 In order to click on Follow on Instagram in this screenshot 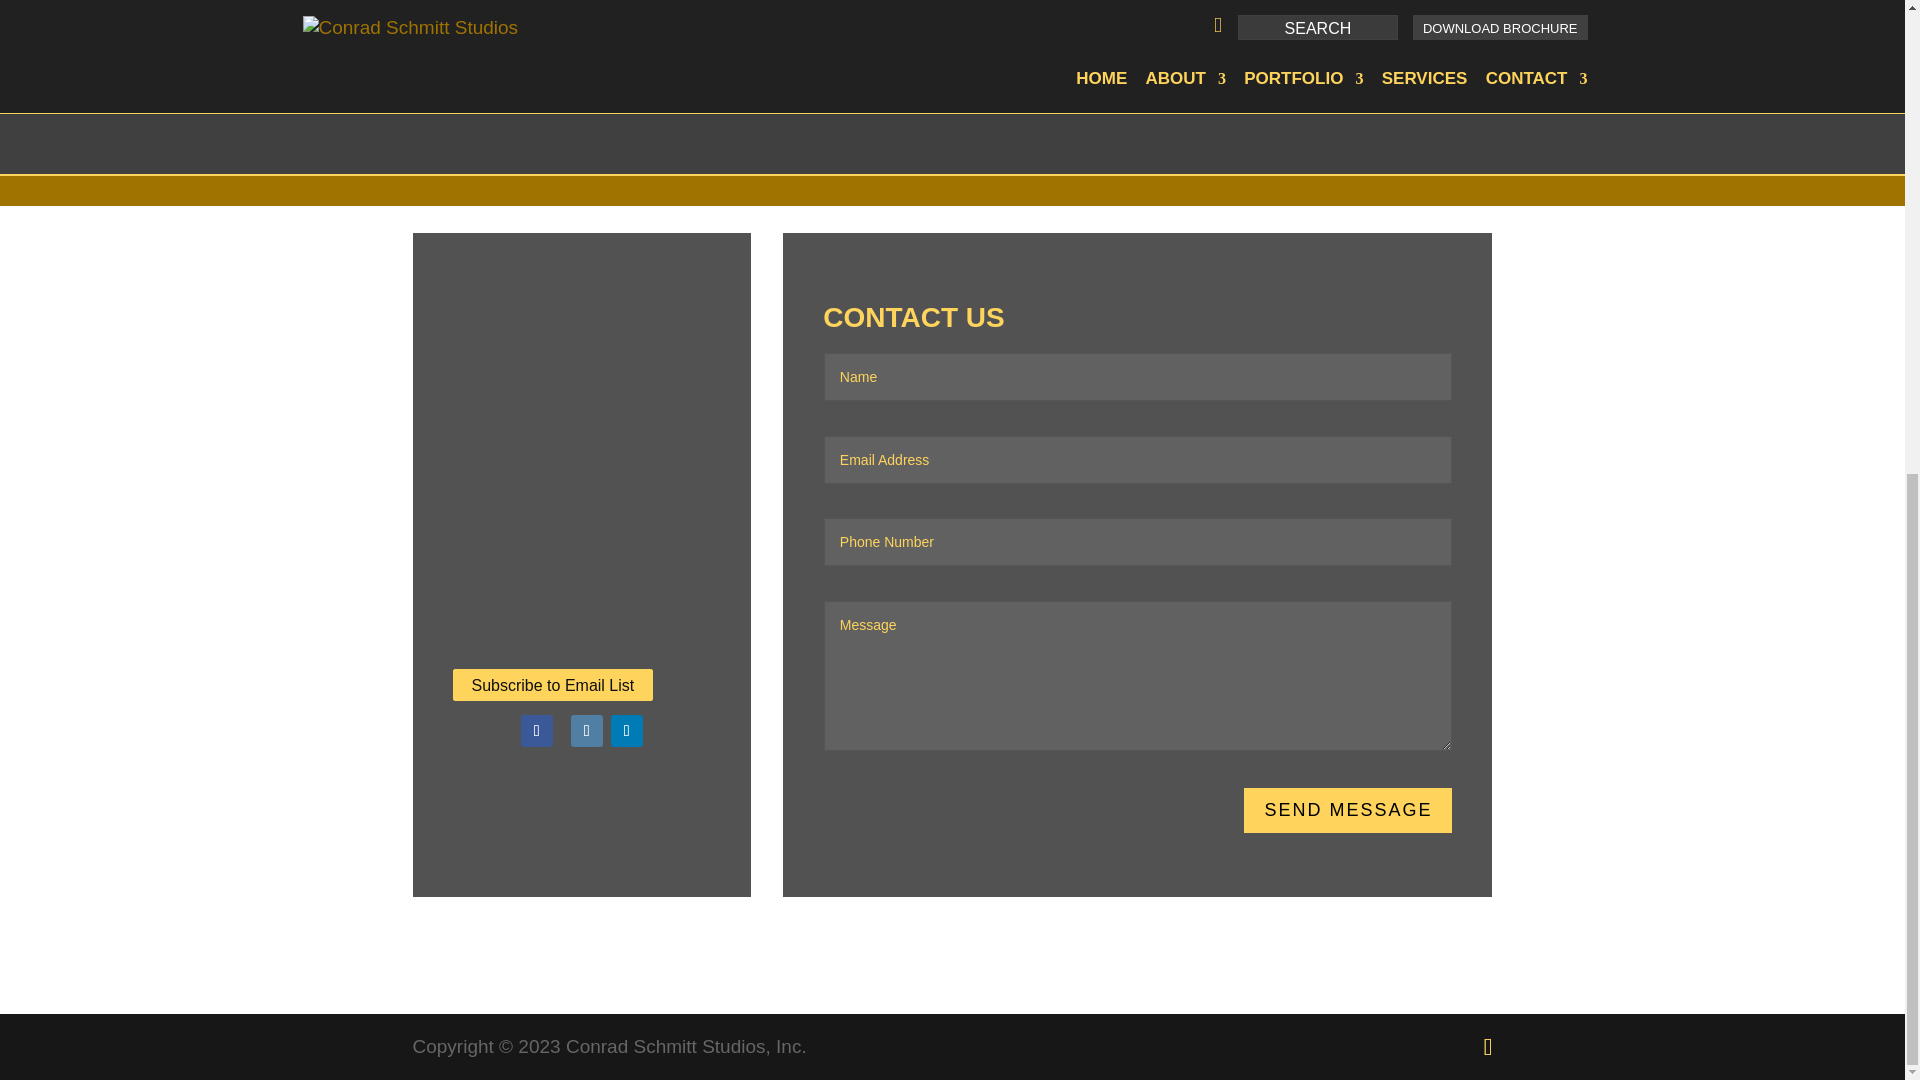, I will do `click(586, 730)`.